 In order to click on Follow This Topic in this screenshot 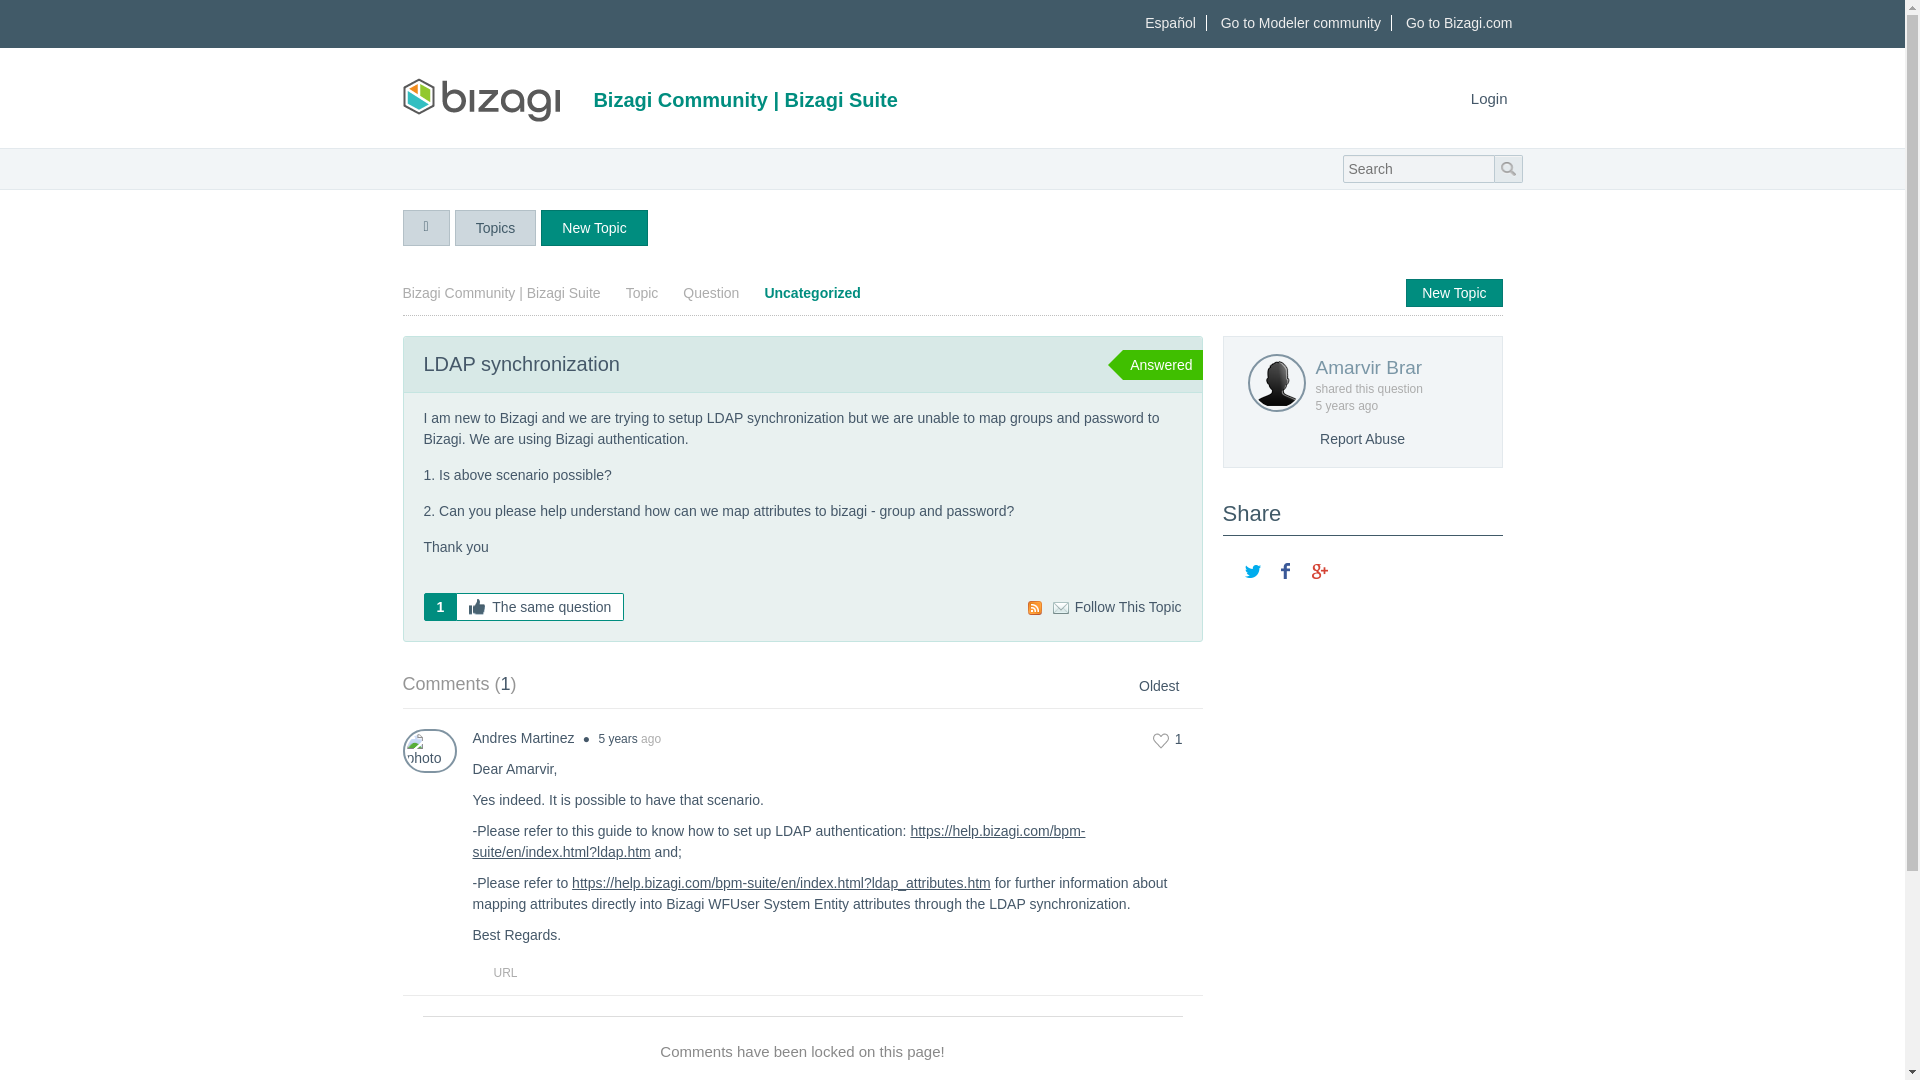, I will do `click(1117, 608)`.